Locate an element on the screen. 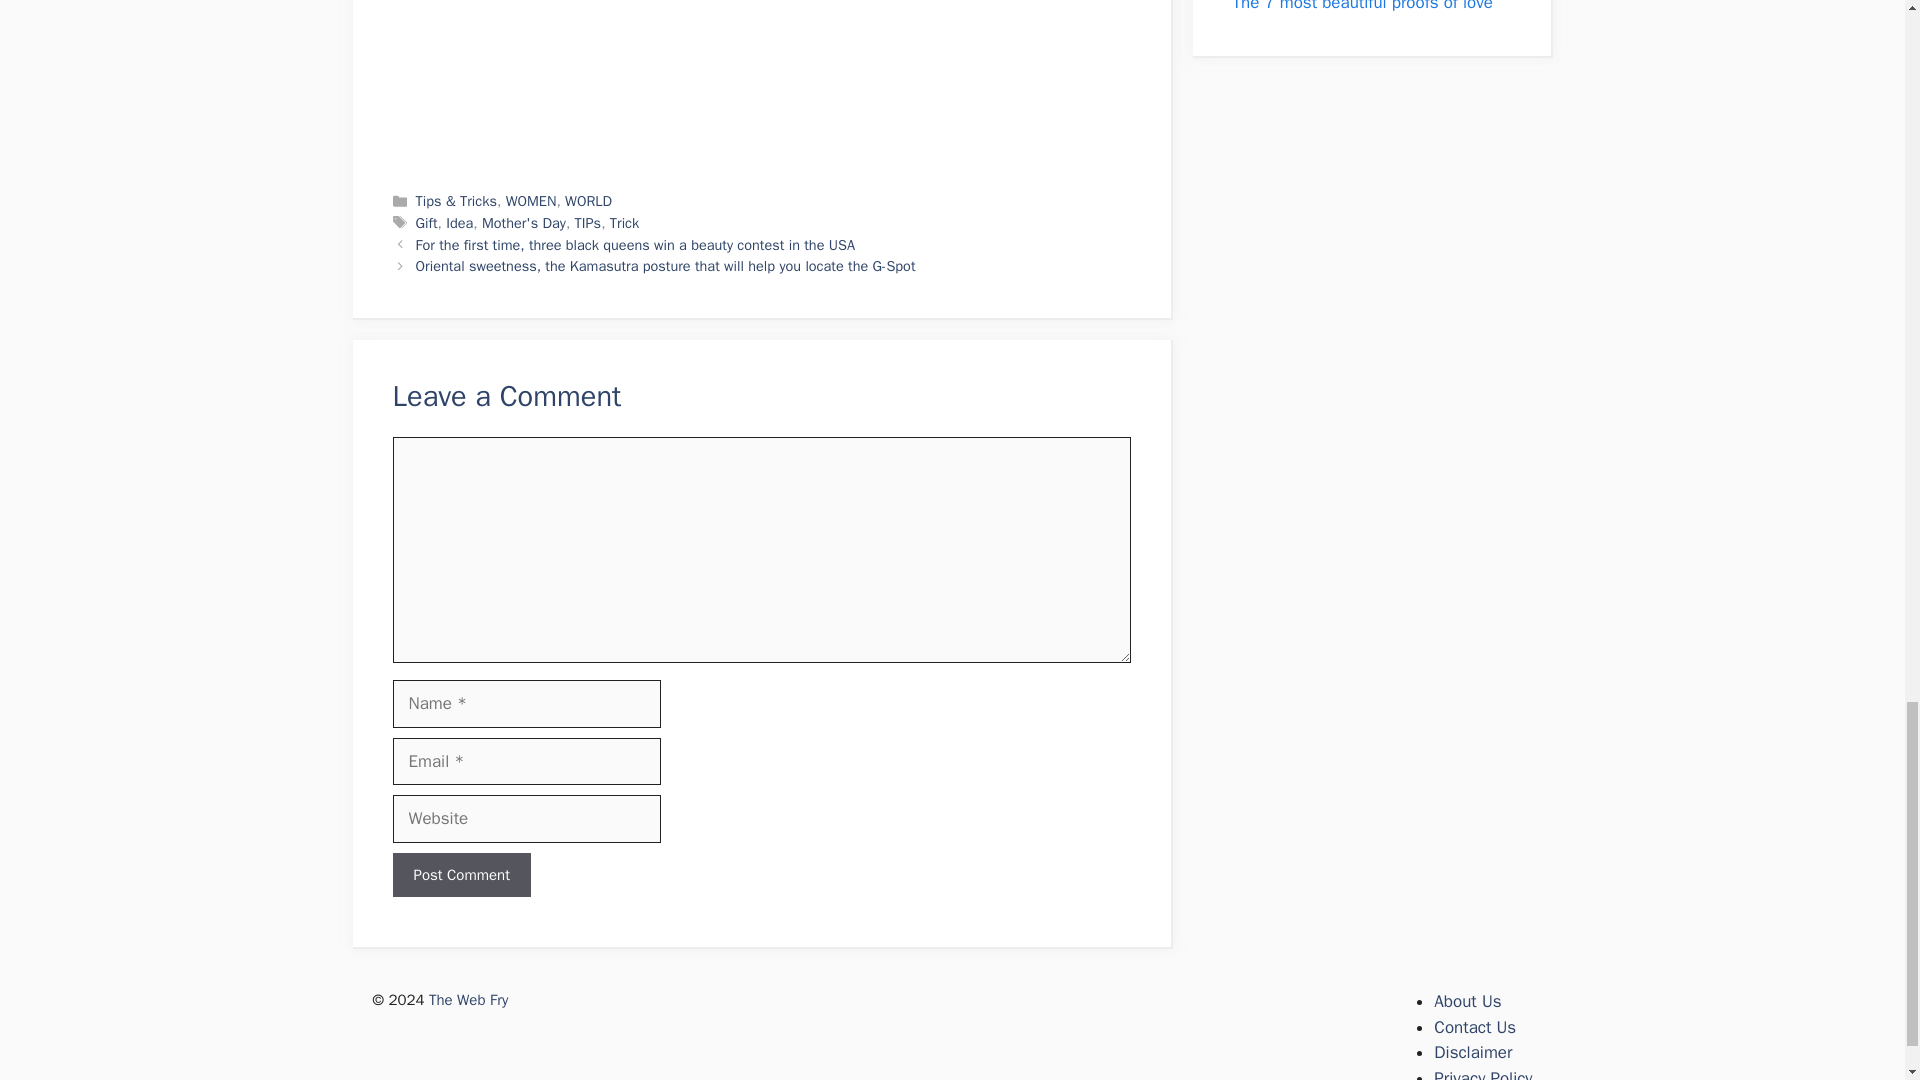  Idea is located at coordinates (458, 222).